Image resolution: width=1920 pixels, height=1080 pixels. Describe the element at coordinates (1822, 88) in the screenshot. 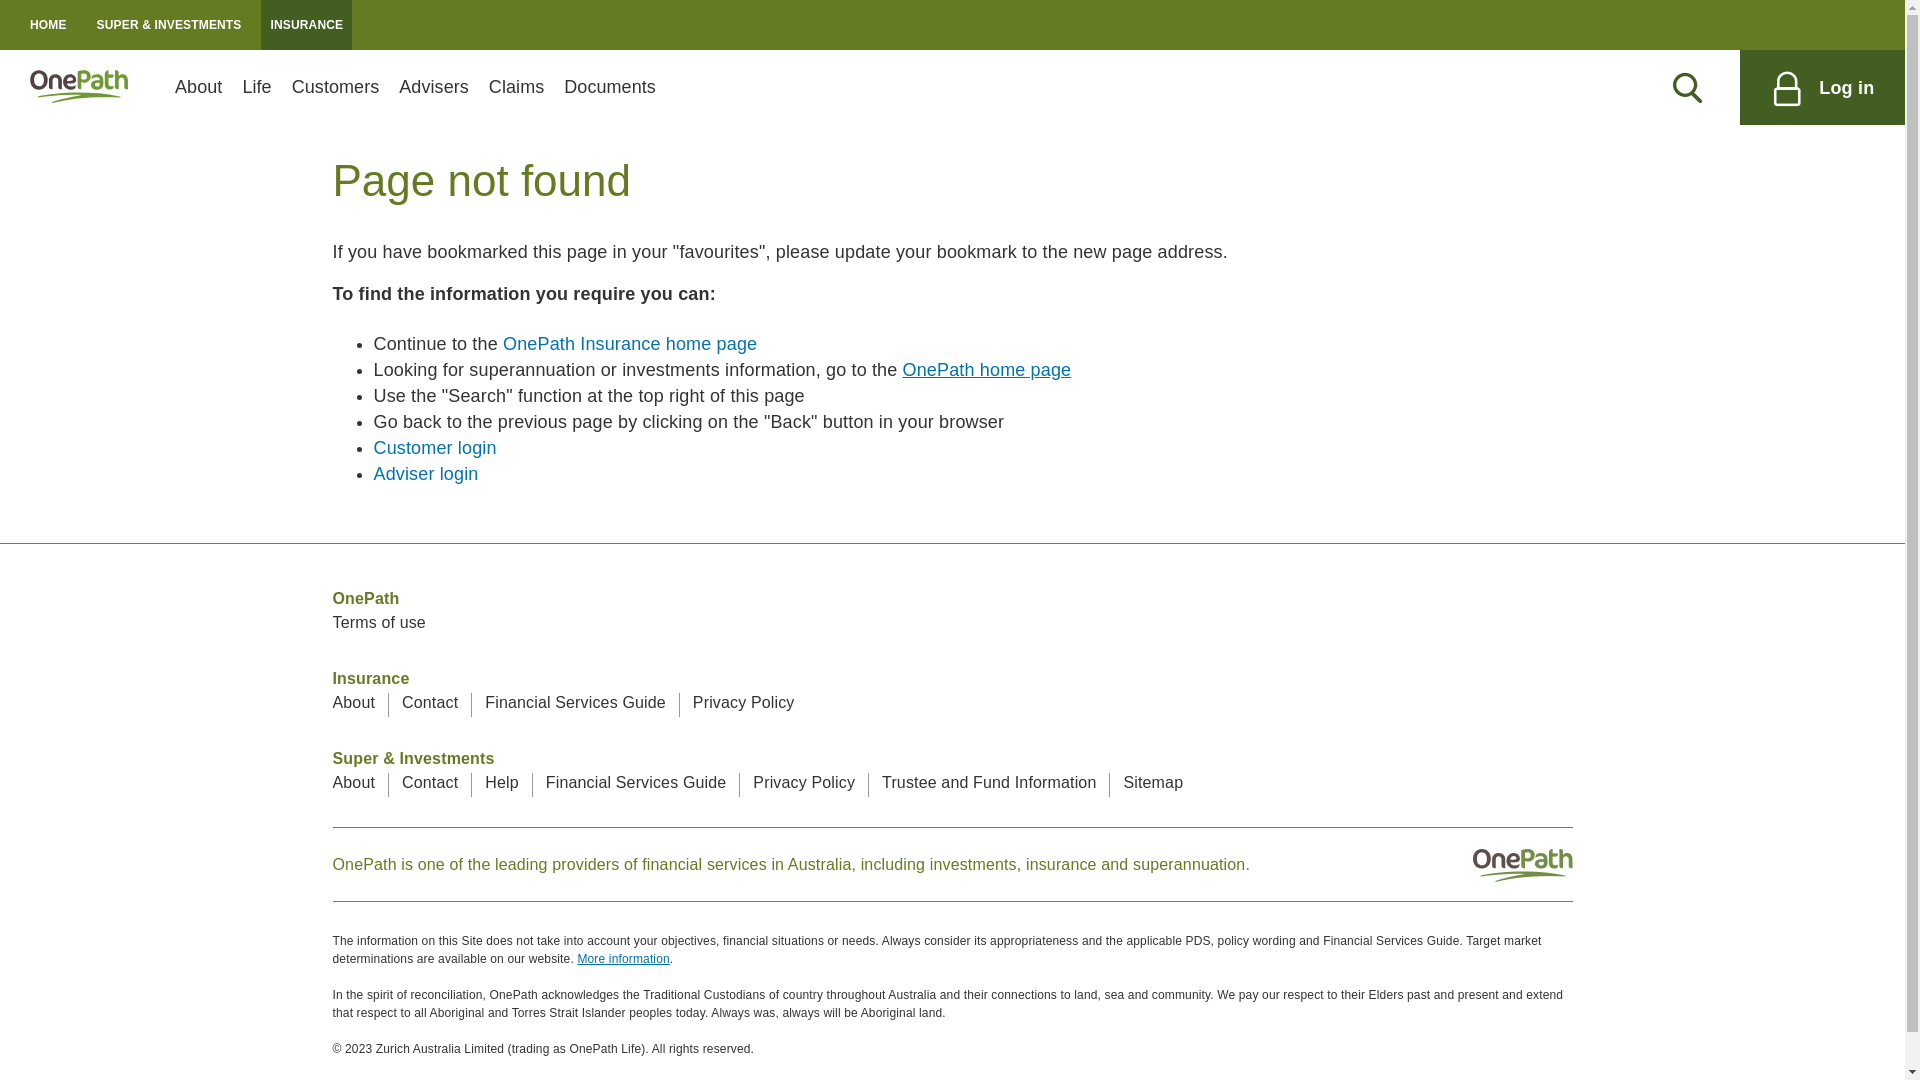

I see `Log in` at that location.